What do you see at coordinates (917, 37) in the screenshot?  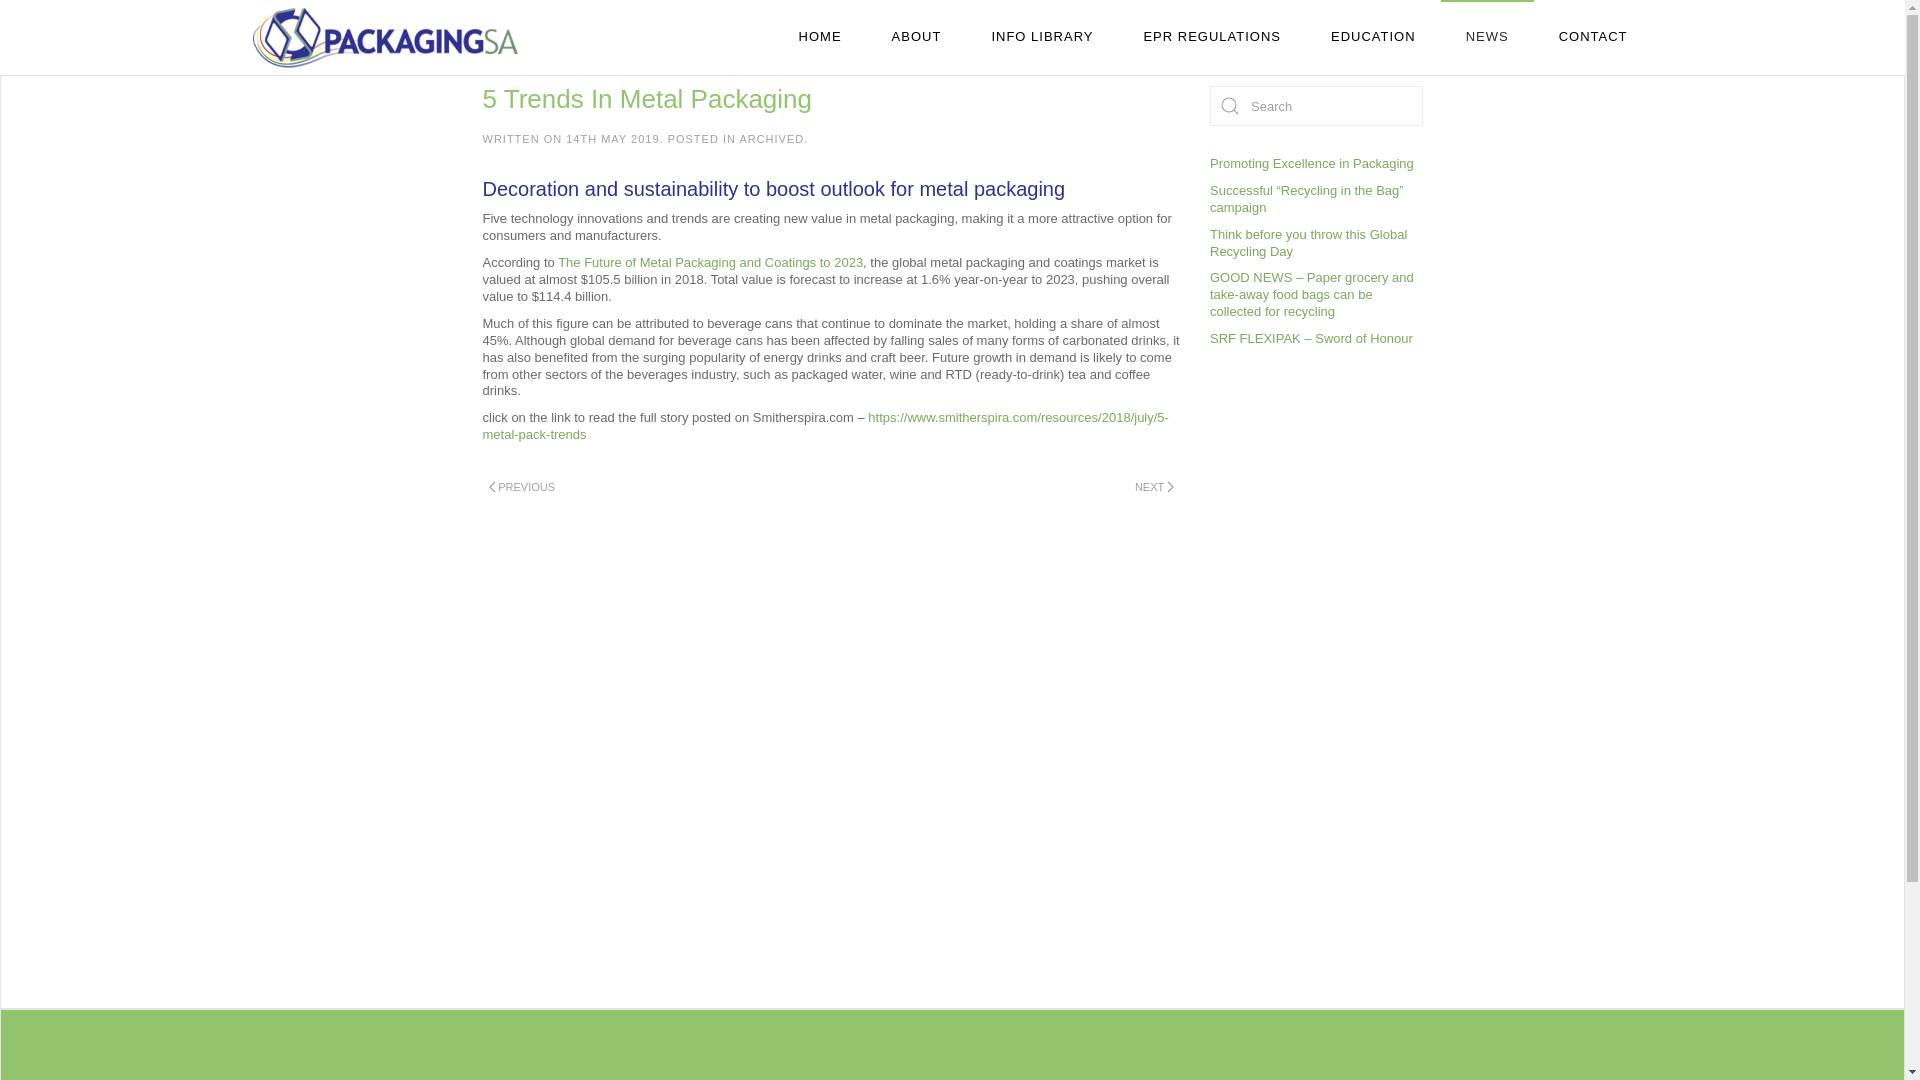 I see `ABOUT` at bounding box center [917, 37].